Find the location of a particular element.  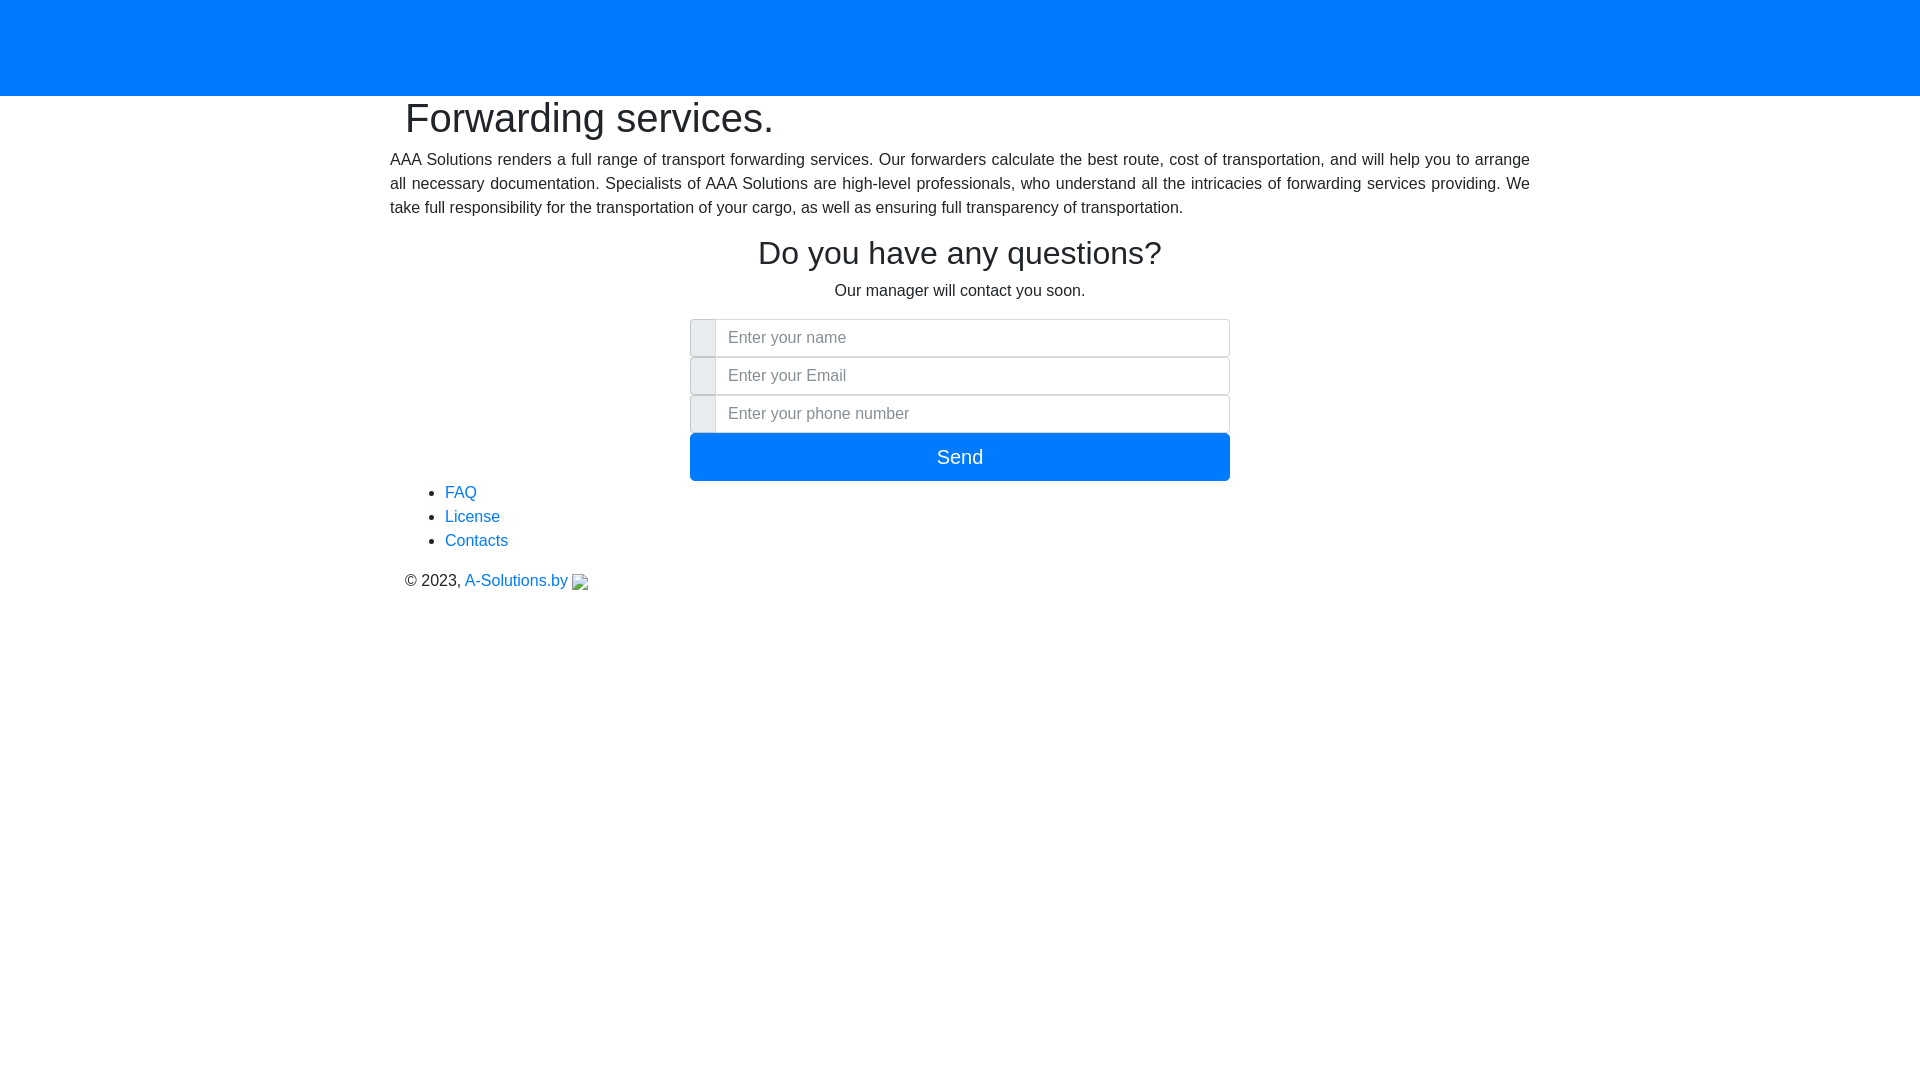

A-Solutions.by is located at coordinates (527, 580).